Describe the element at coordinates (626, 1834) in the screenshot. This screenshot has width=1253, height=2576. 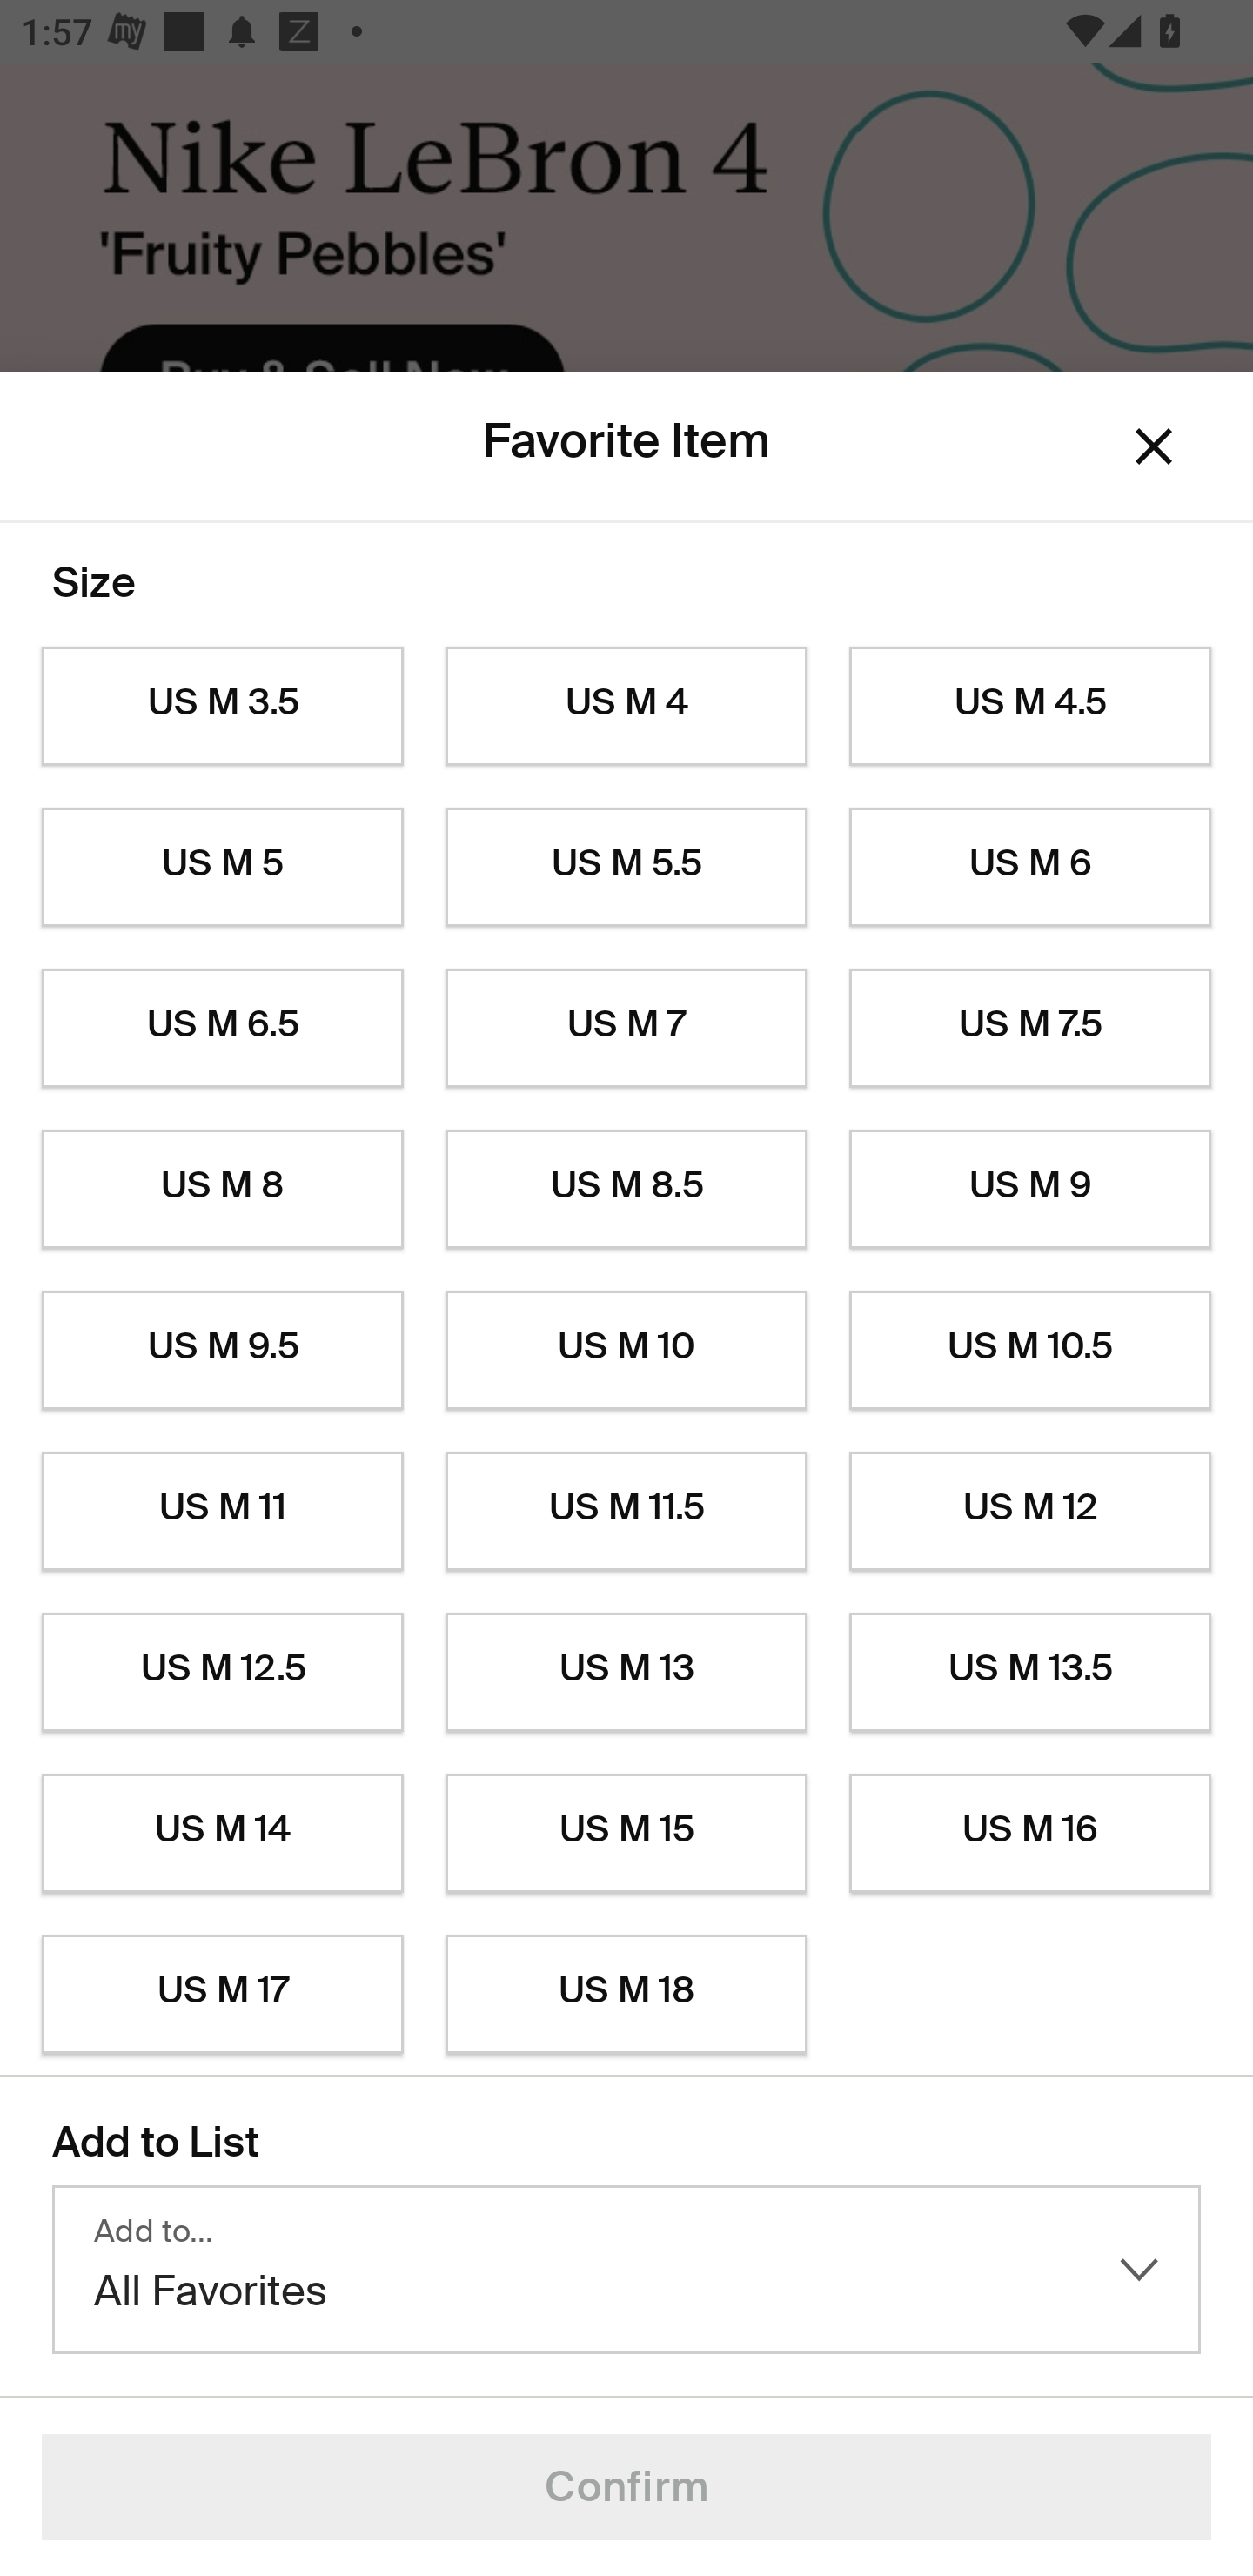
I see `US M 15` at that location.